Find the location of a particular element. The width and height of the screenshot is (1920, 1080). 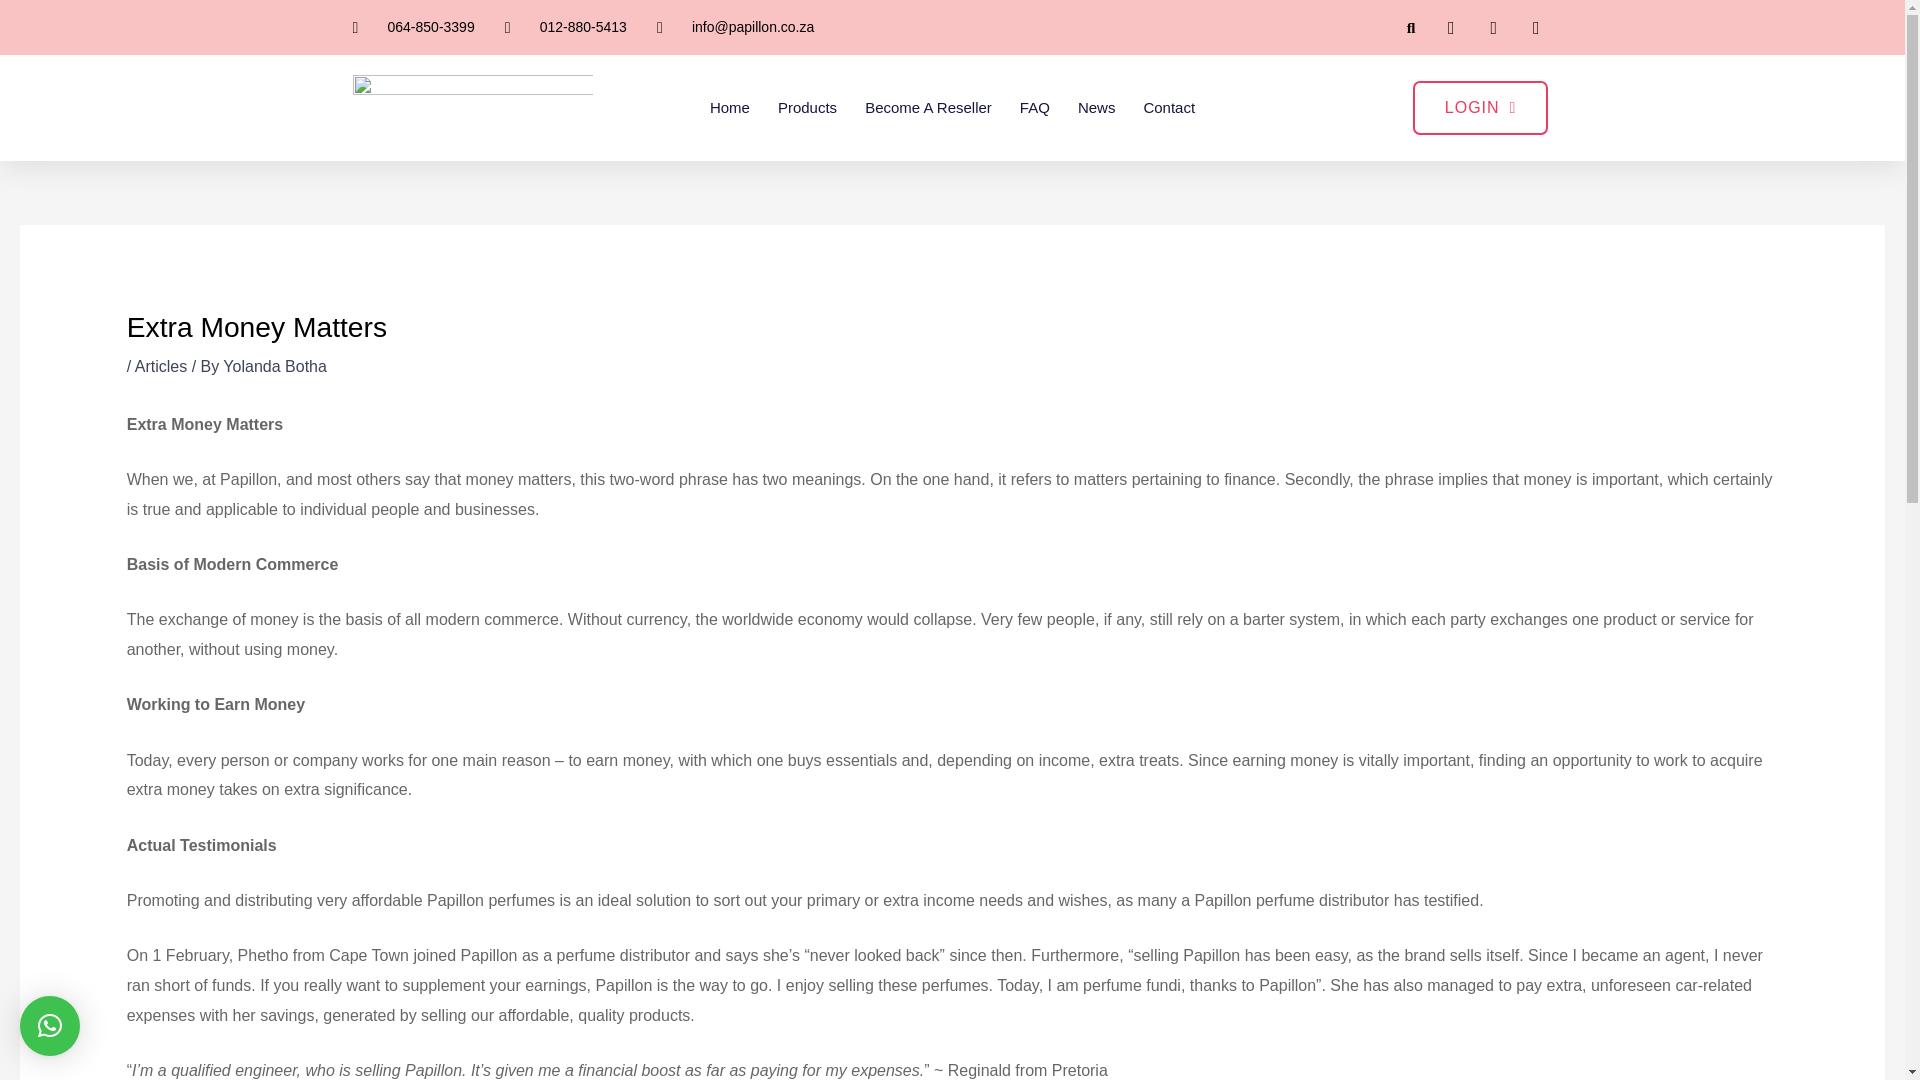

Products is located at coordinates (807, 108).